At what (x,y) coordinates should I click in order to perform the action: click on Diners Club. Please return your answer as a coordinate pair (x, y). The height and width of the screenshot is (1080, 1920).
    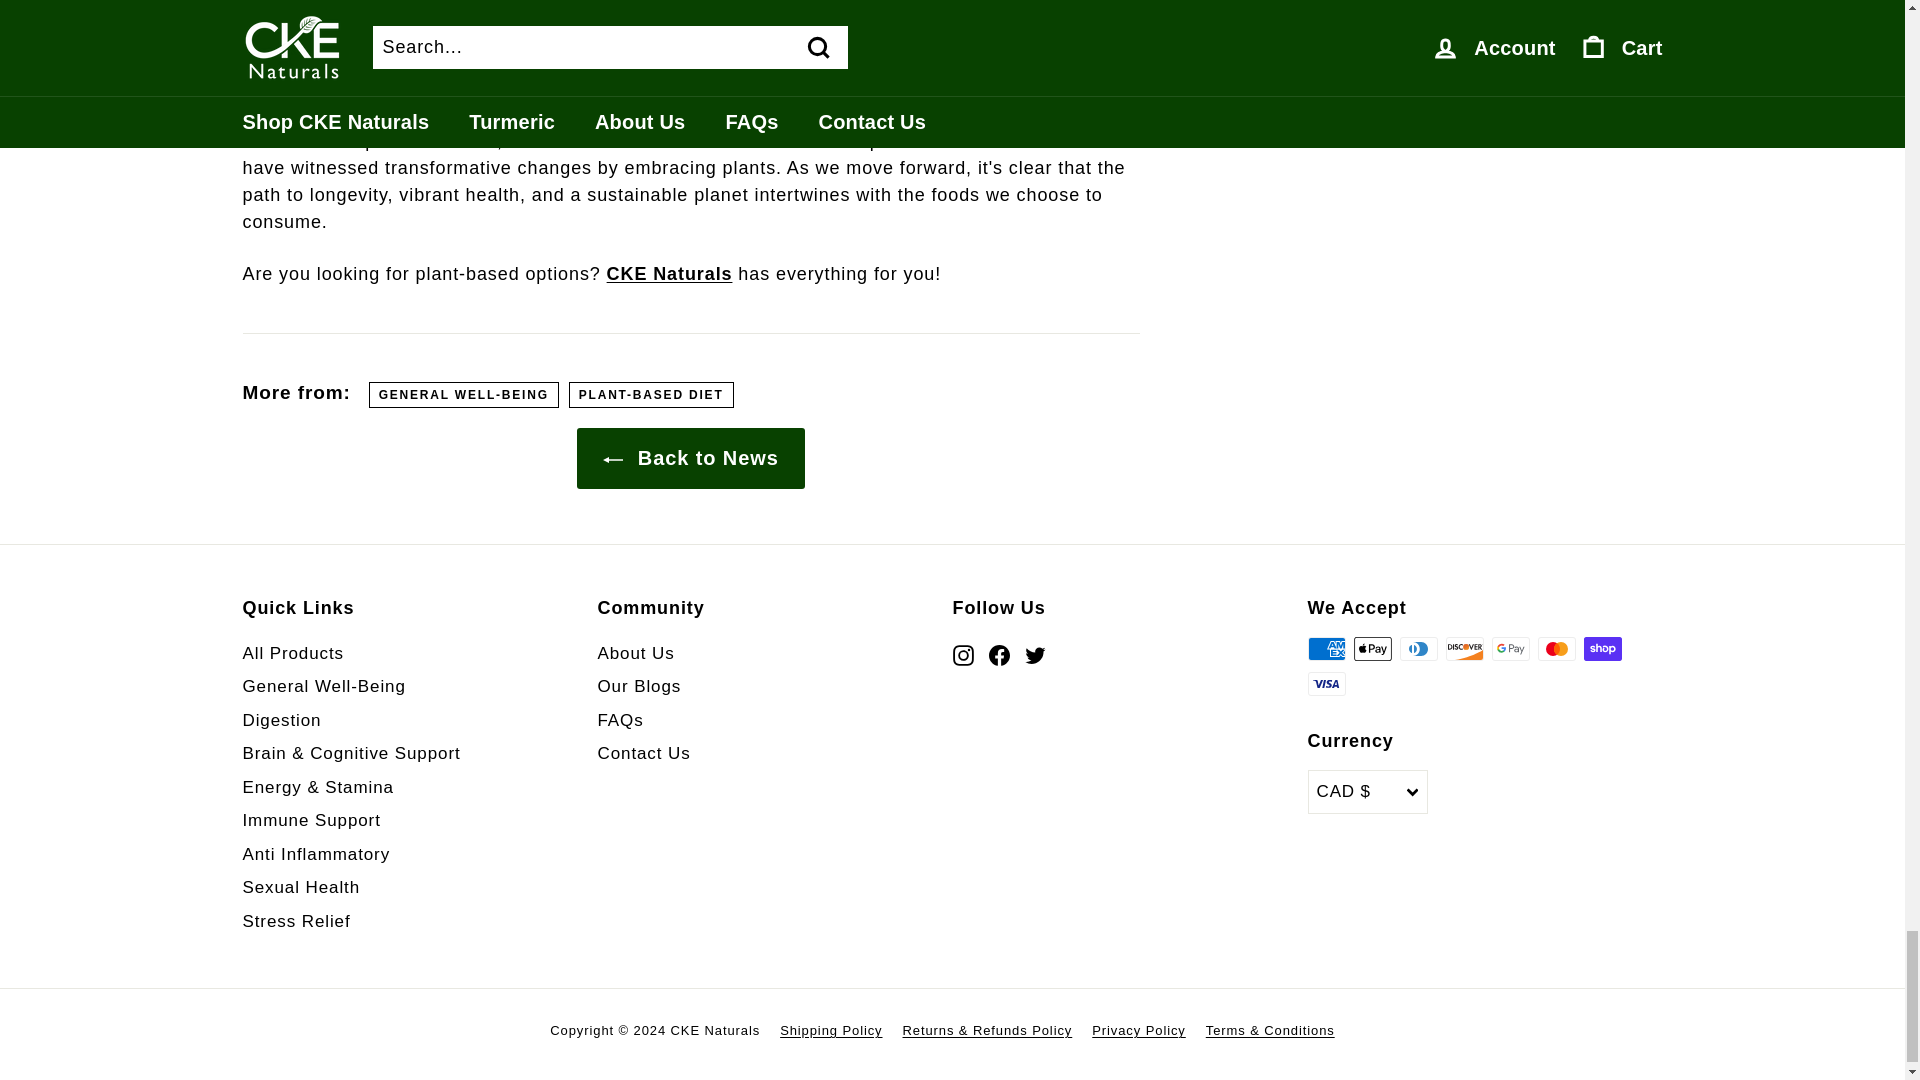
    Looking at the image, I should click on (1418, 648).